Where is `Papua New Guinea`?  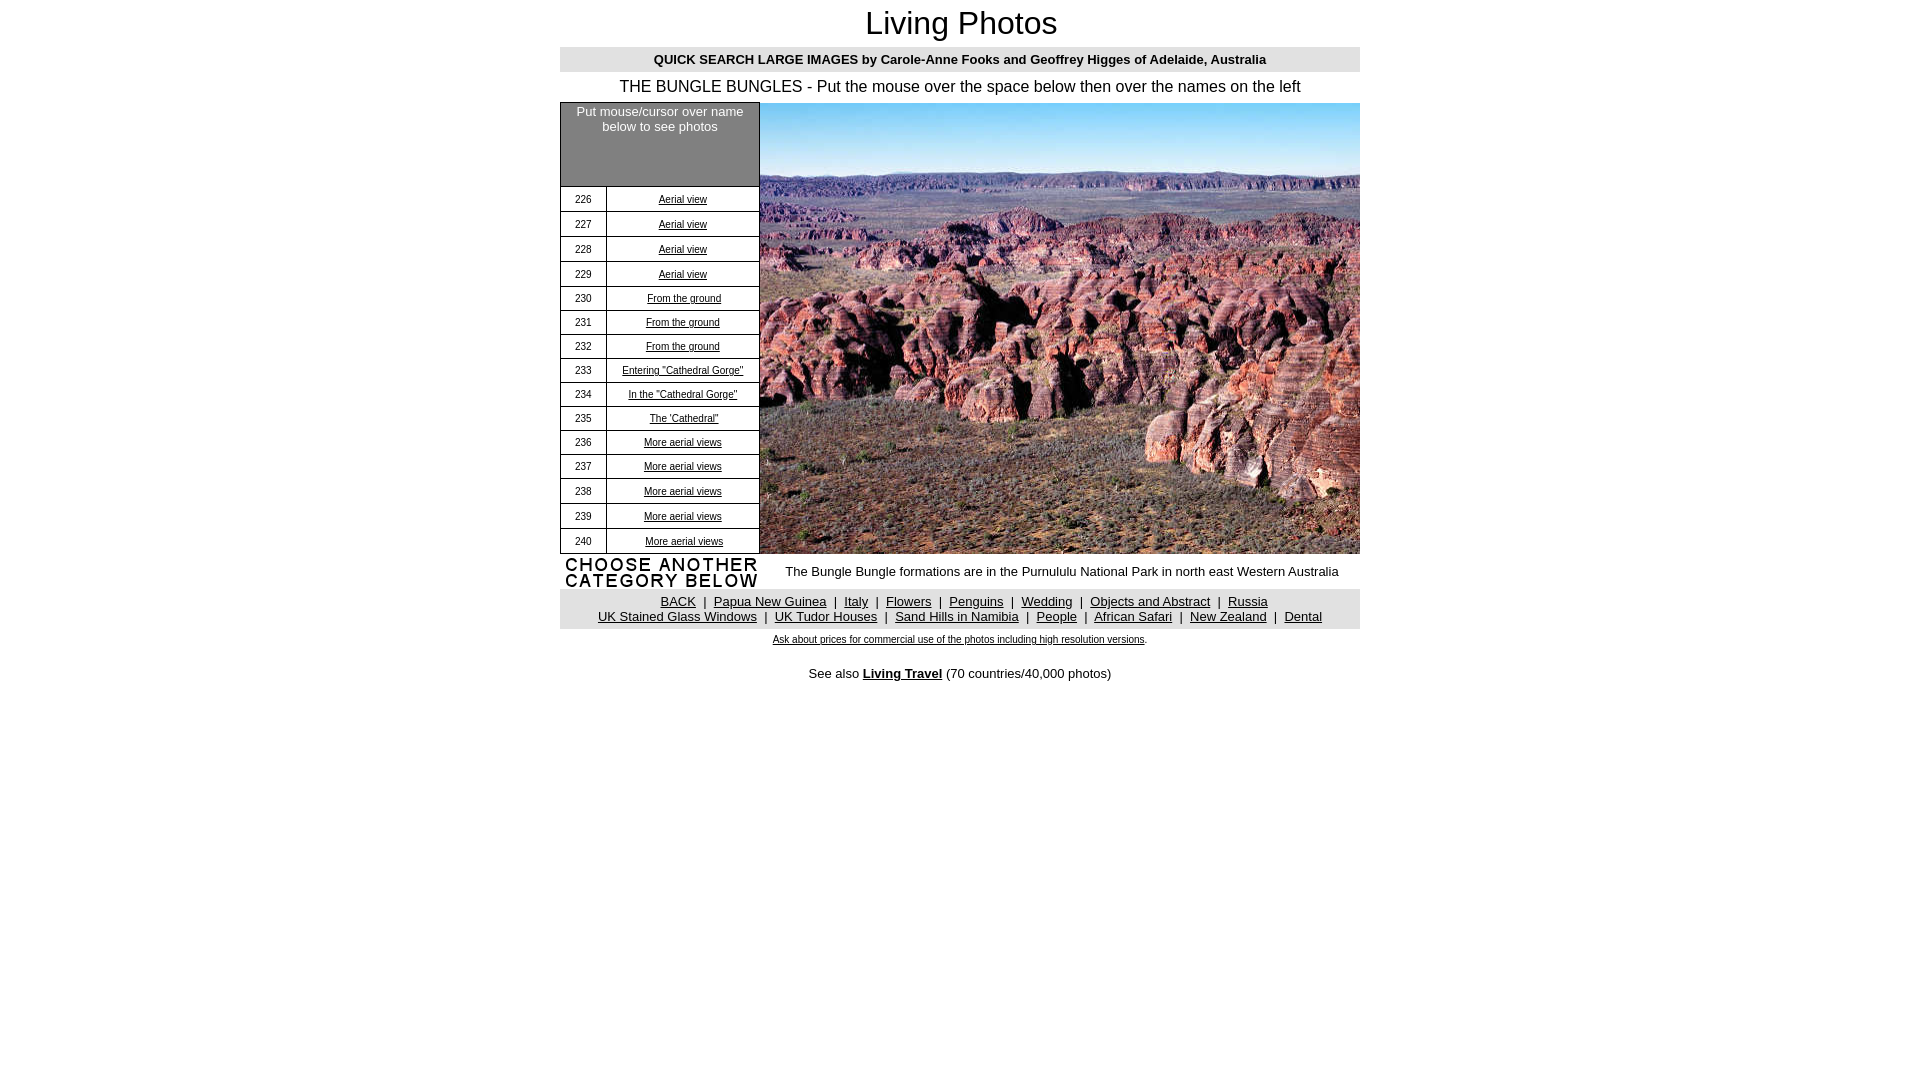 Papua New Guinea is located at coordinates (770, 602).